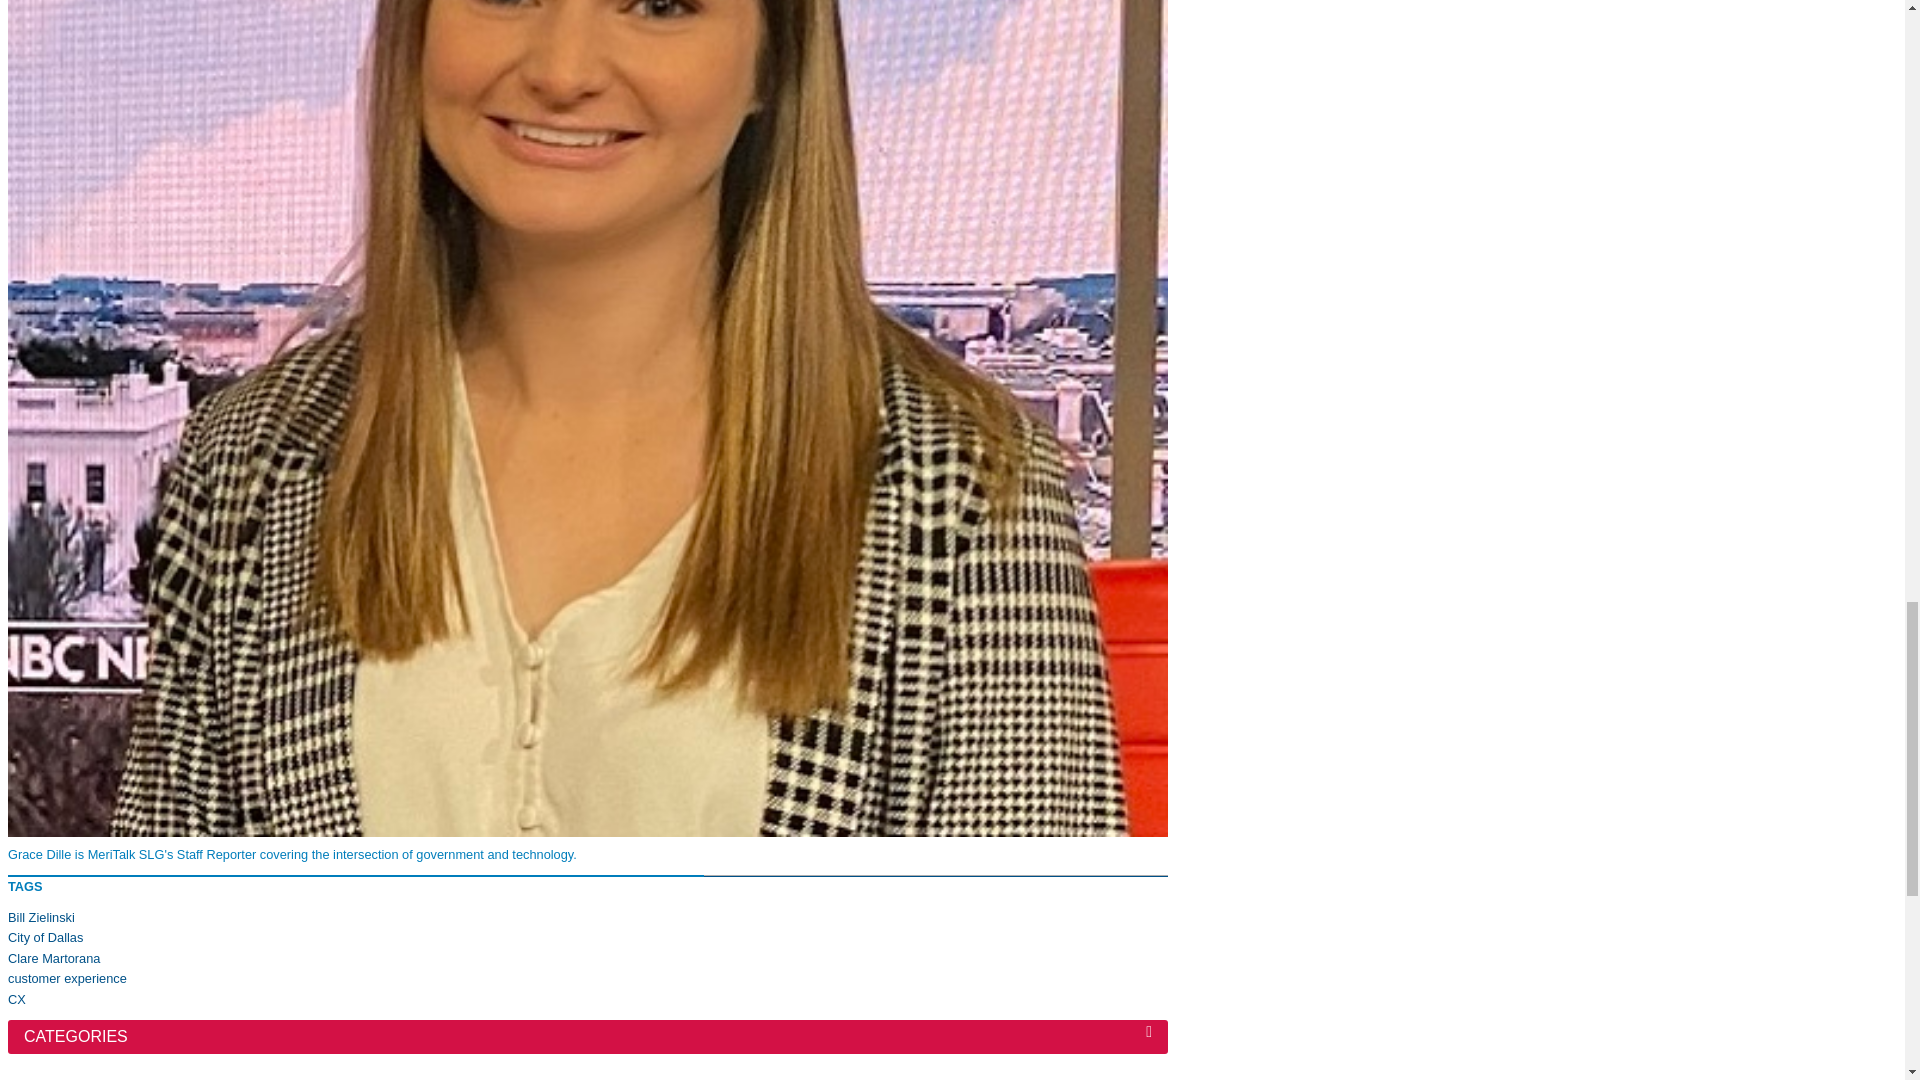 The width and height of the screenshot is (1920, 1080). Describe the element at coordinates (53, 958) in the screenshot. I see `Clare Martorana` at that location.